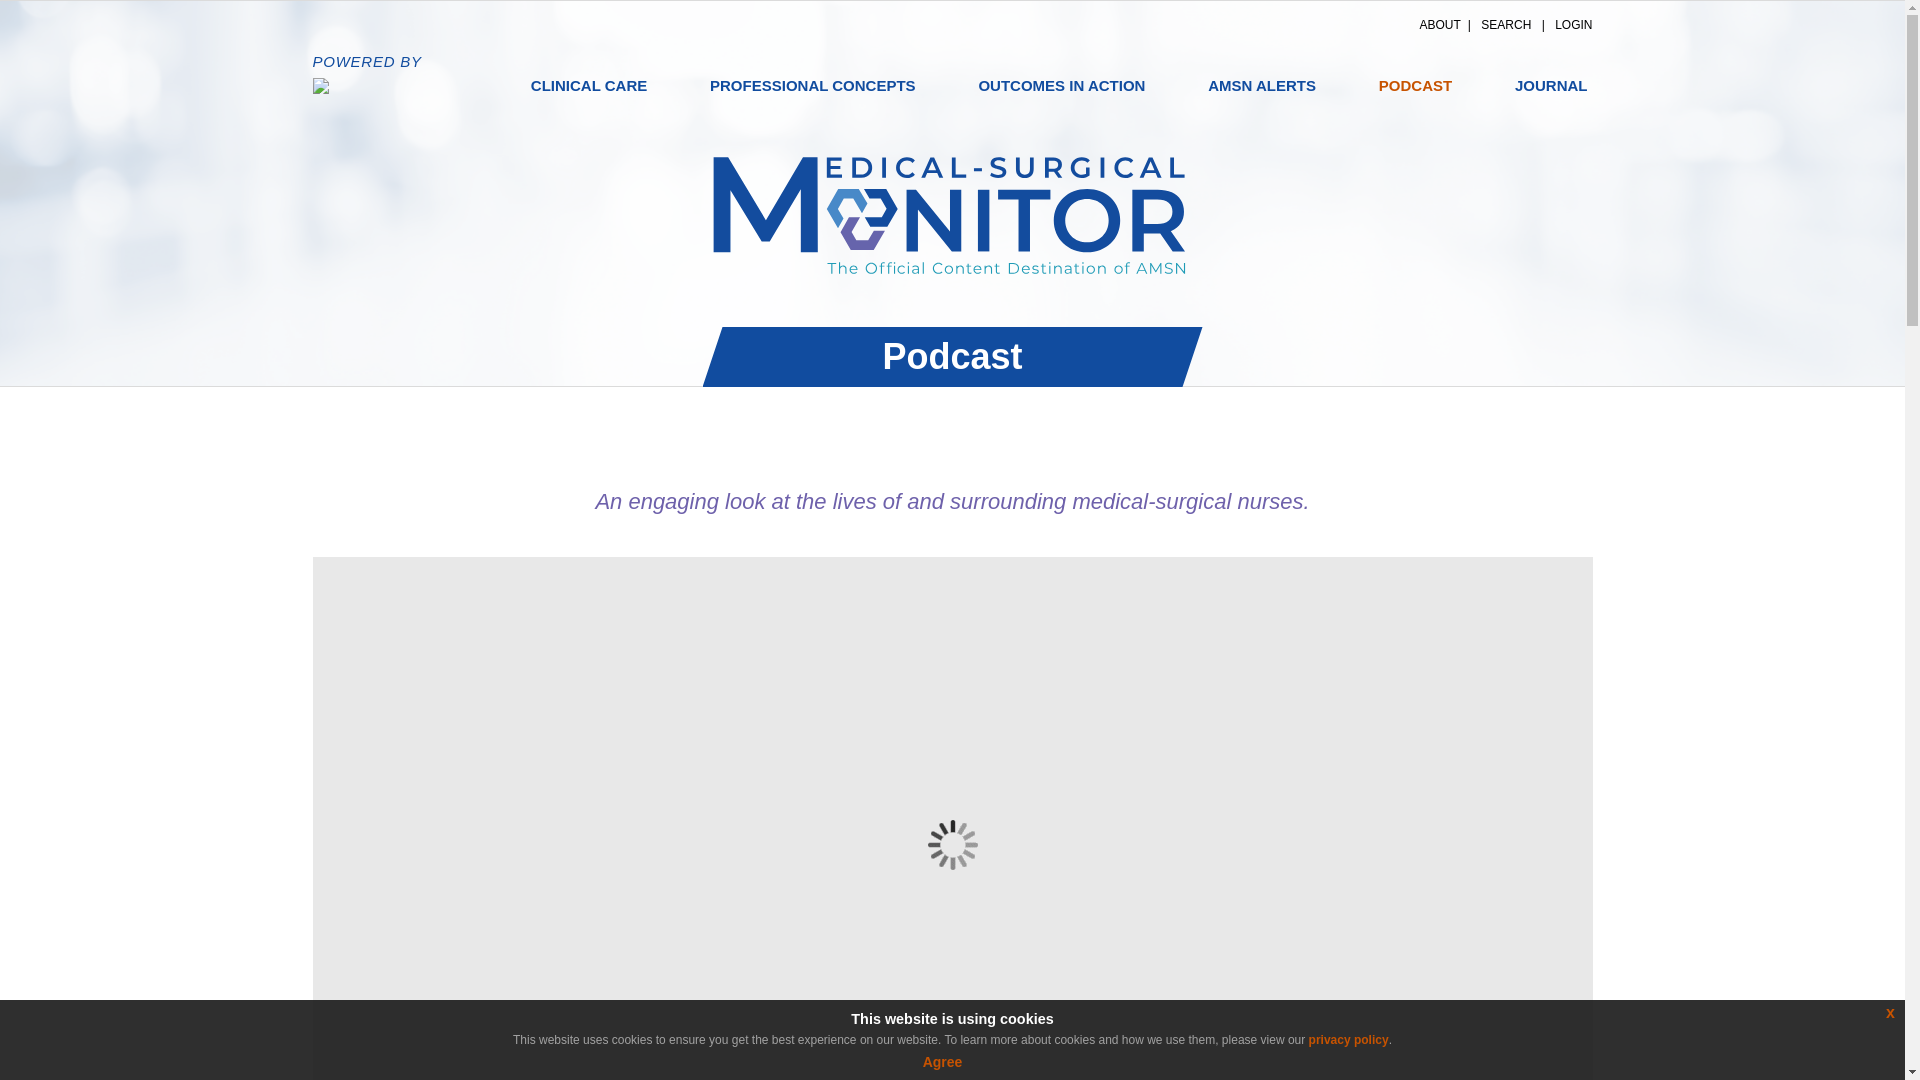 This screenshot has height=1080, width=1920. I want to click on CLINICAL CARE, so click(589, 86).